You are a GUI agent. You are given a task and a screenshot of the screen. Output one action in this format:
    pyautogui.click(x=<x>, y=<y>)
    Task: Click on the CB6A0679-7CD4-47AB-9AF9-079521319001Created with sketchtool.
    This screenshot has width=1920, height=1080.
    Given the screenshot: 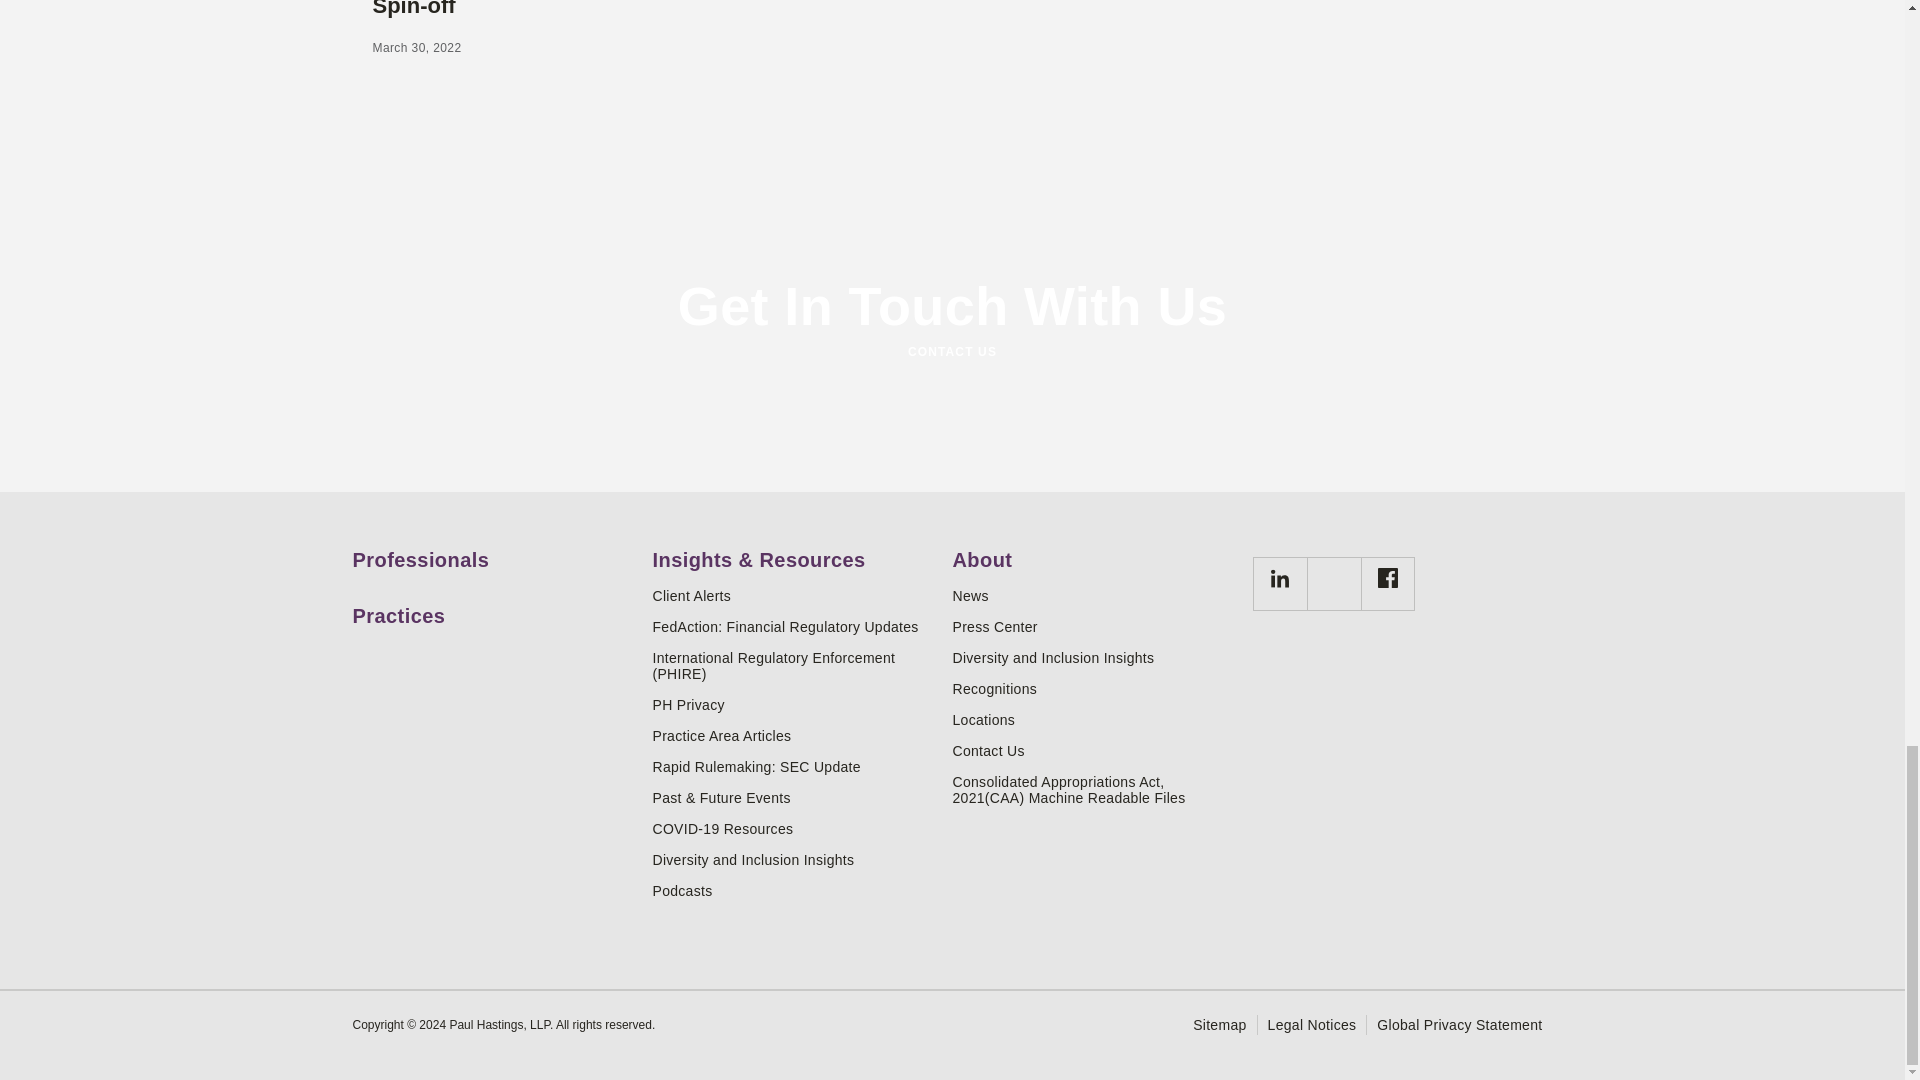 What is the action you would take?
    pyautogui.click(x=1280, y=578)
    